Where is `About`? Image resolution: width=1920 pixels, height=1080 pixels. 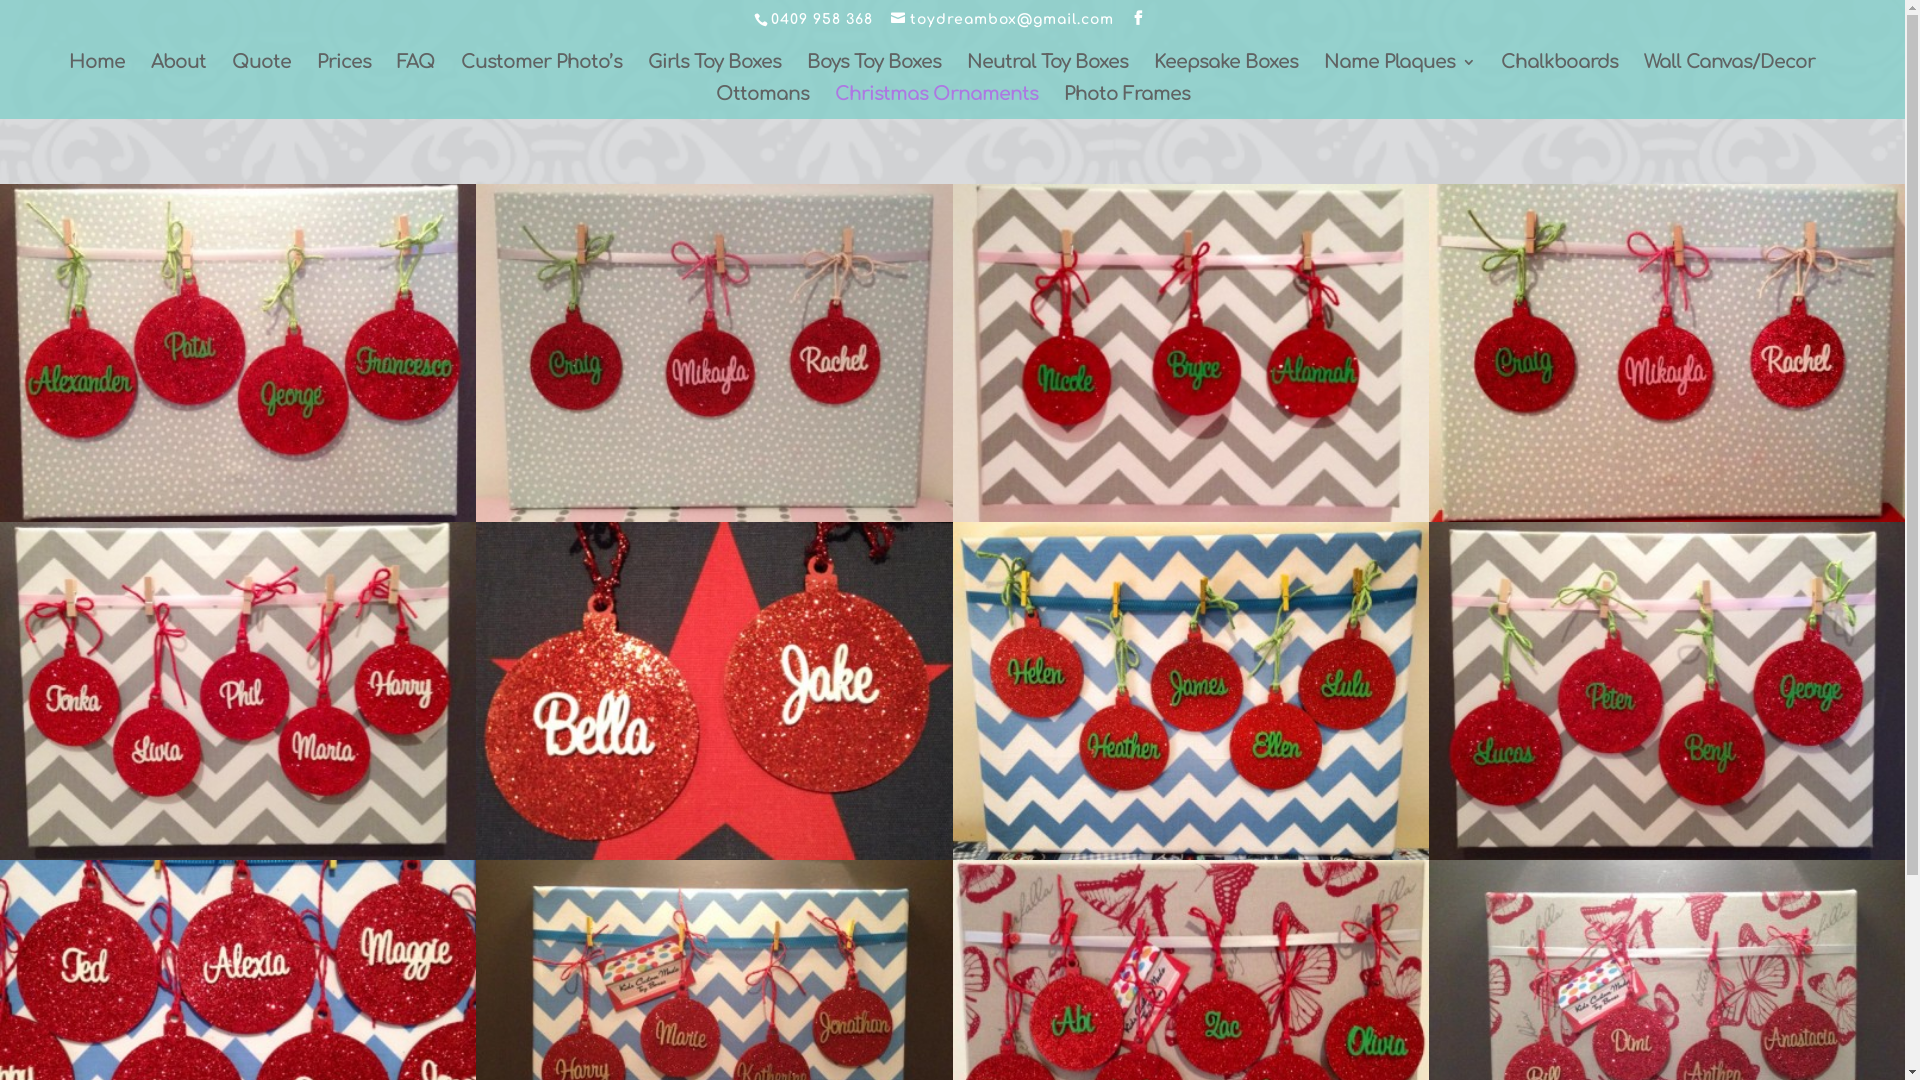
About is located at coordinates (178, 71).